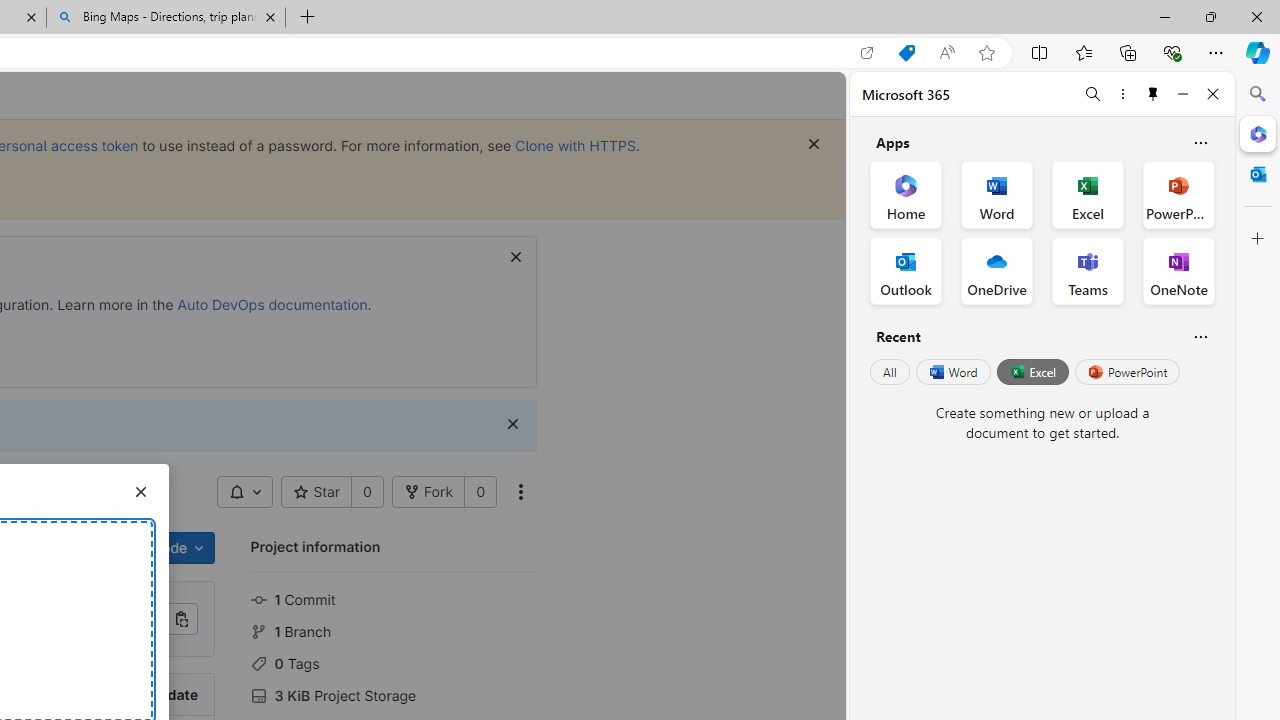  I want to click on Excel, so click(1032, 372).